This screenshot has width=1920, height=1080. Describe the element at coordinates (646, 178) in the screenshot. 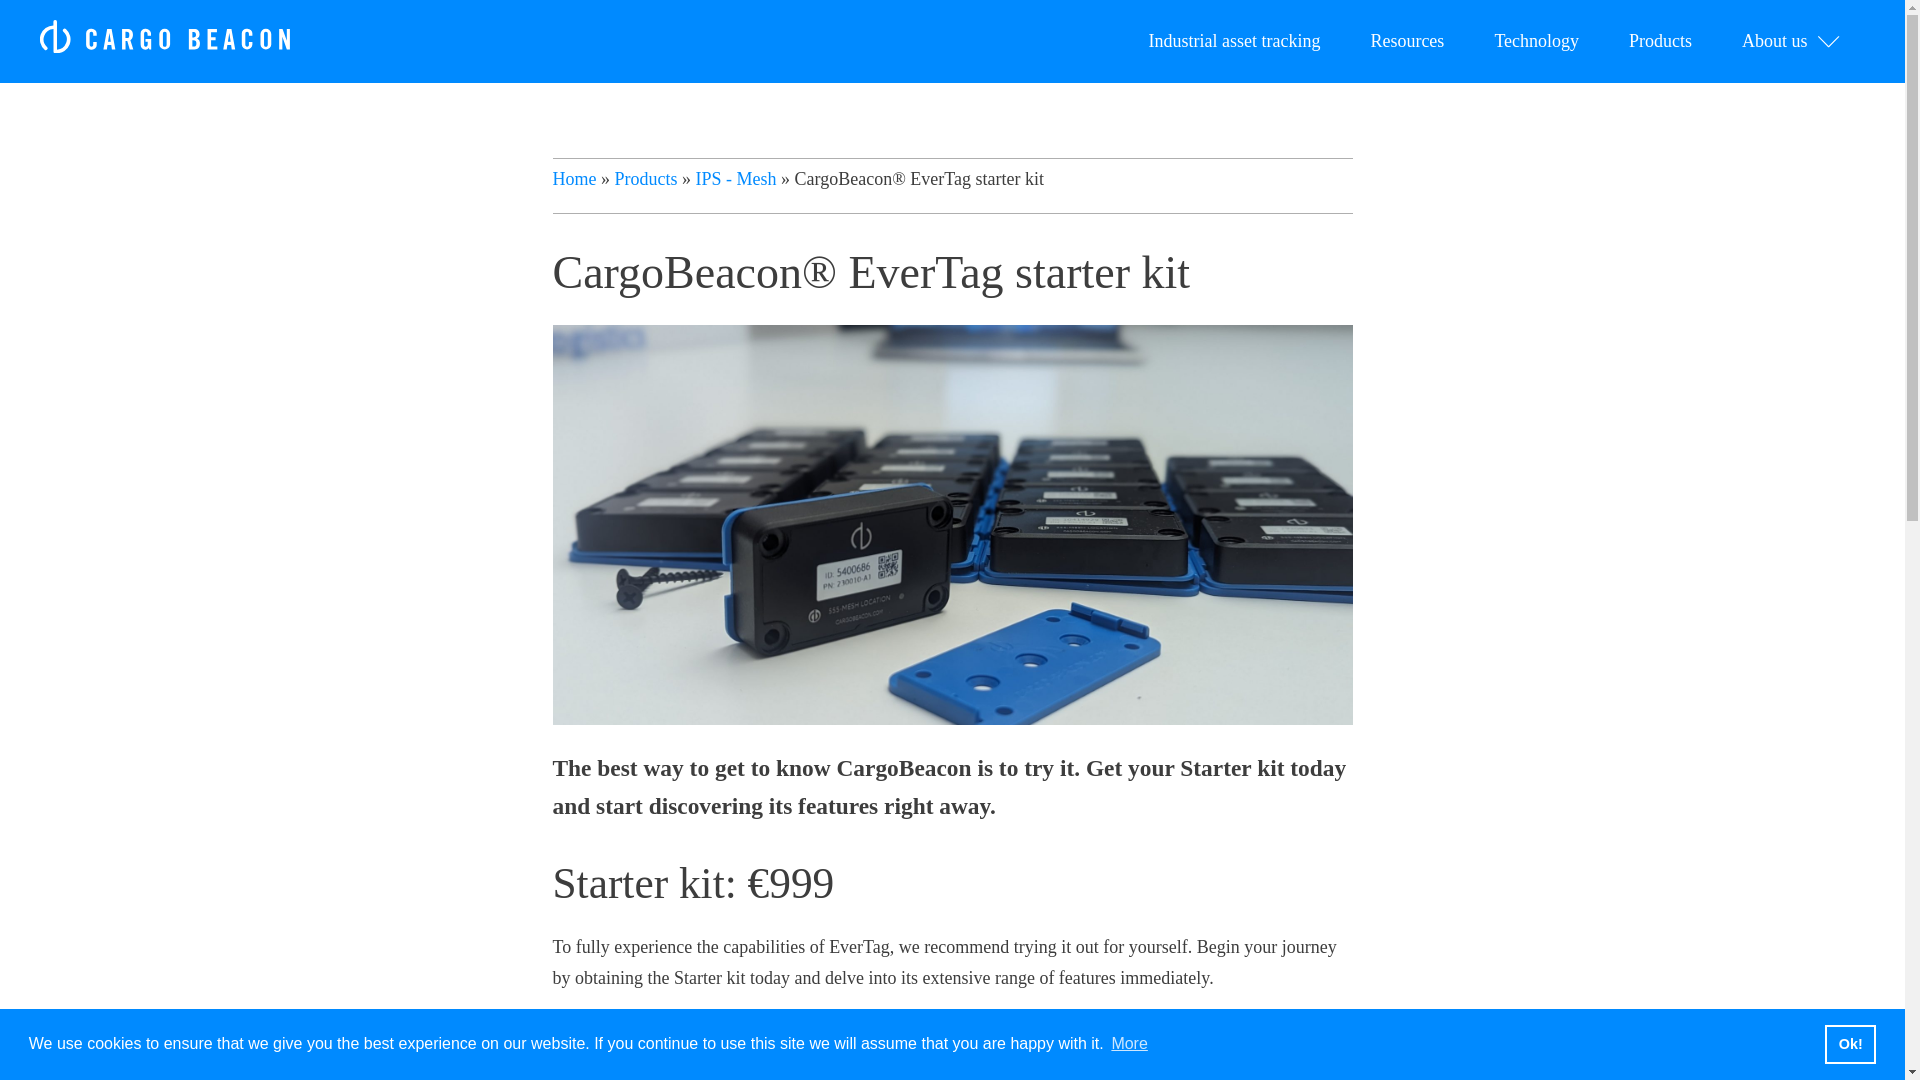

I see `Products` at that location.